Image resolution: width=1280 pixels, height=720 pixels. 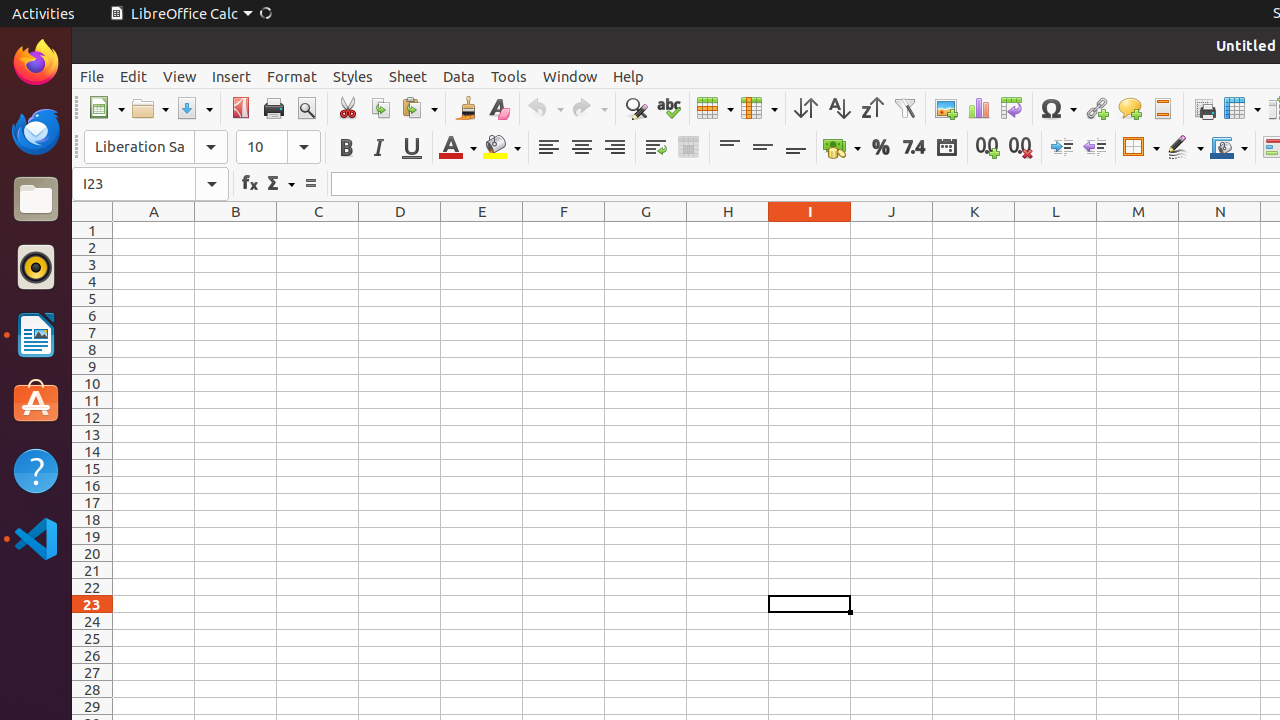 I want to click on Italic, so click(x=378, y=148).